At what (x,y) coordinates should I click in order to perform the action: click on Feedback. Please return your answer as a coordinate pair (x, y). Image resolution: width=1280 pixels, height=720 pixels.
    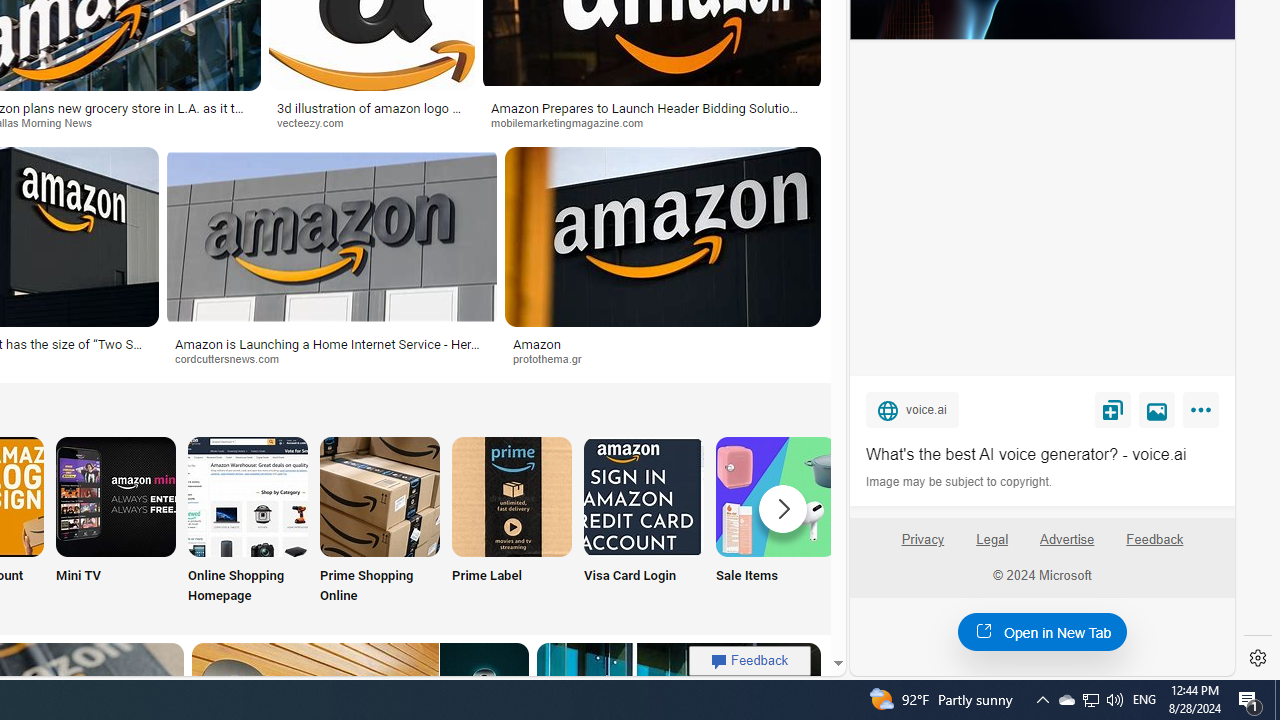
    Looking at the image, I should click on (1154, 547).